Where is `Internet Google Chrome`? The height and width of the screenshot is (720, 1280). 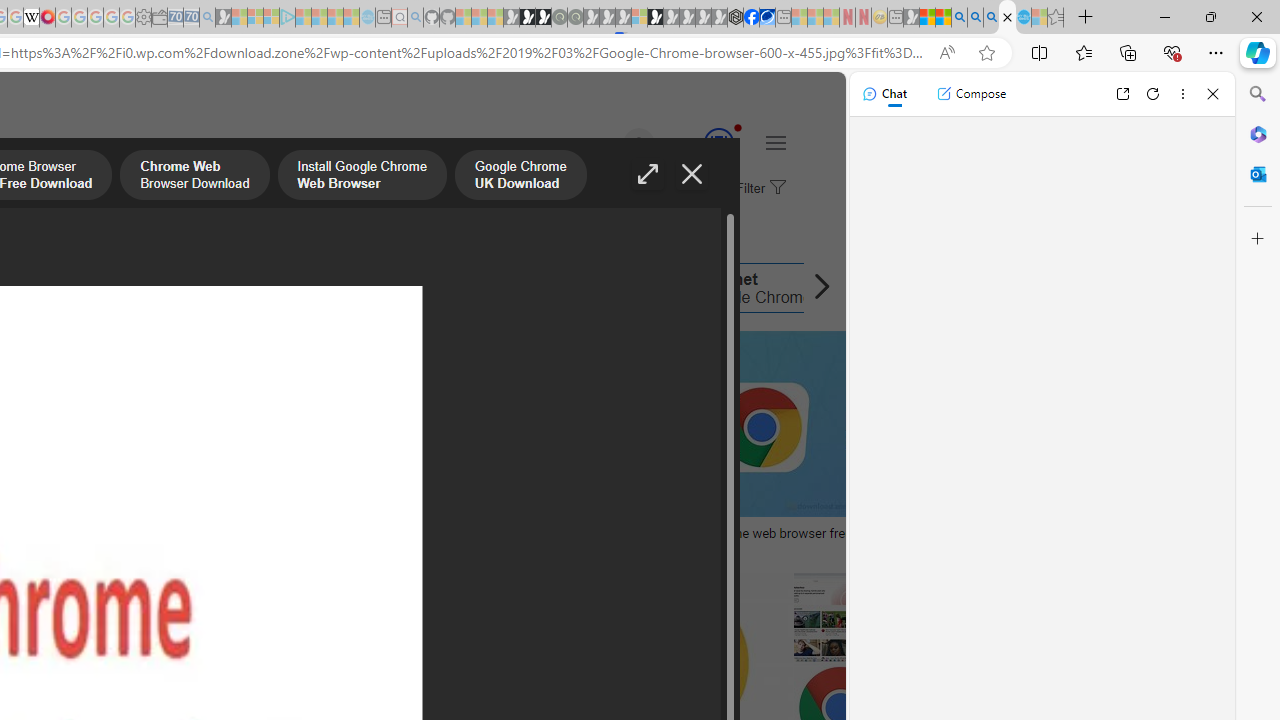 Internet Google Chrome is located at coordinates (669, 288).